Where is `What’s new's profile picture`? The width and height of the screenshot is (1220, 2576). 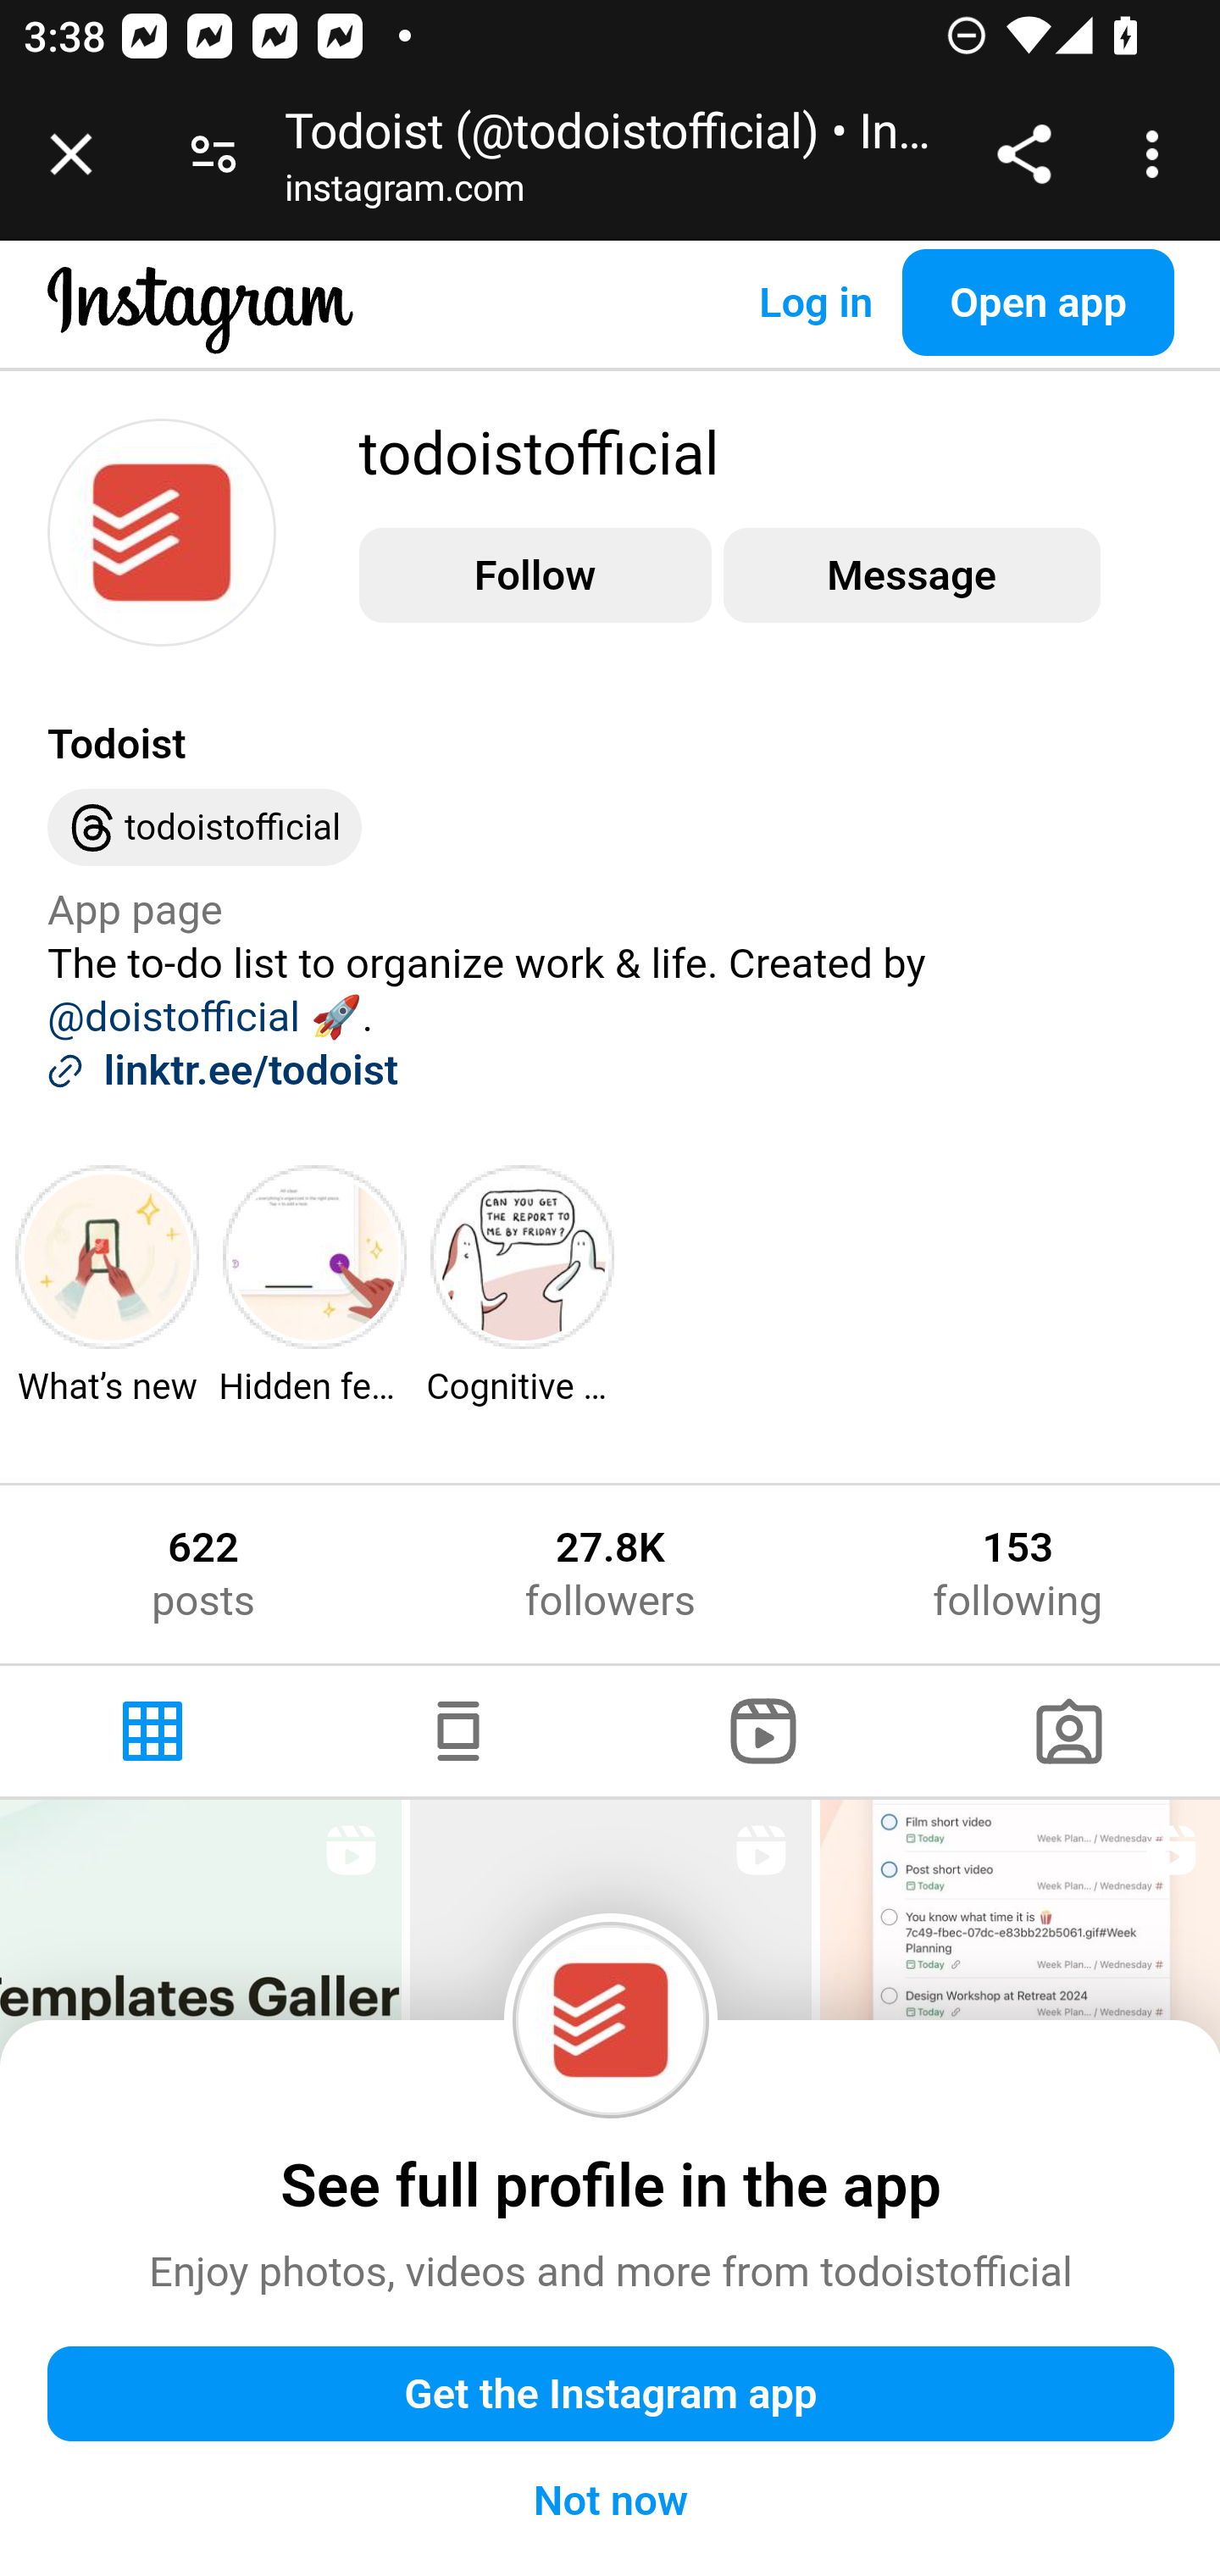
What’s new's profile picture is located at coordinates (108, 1257).